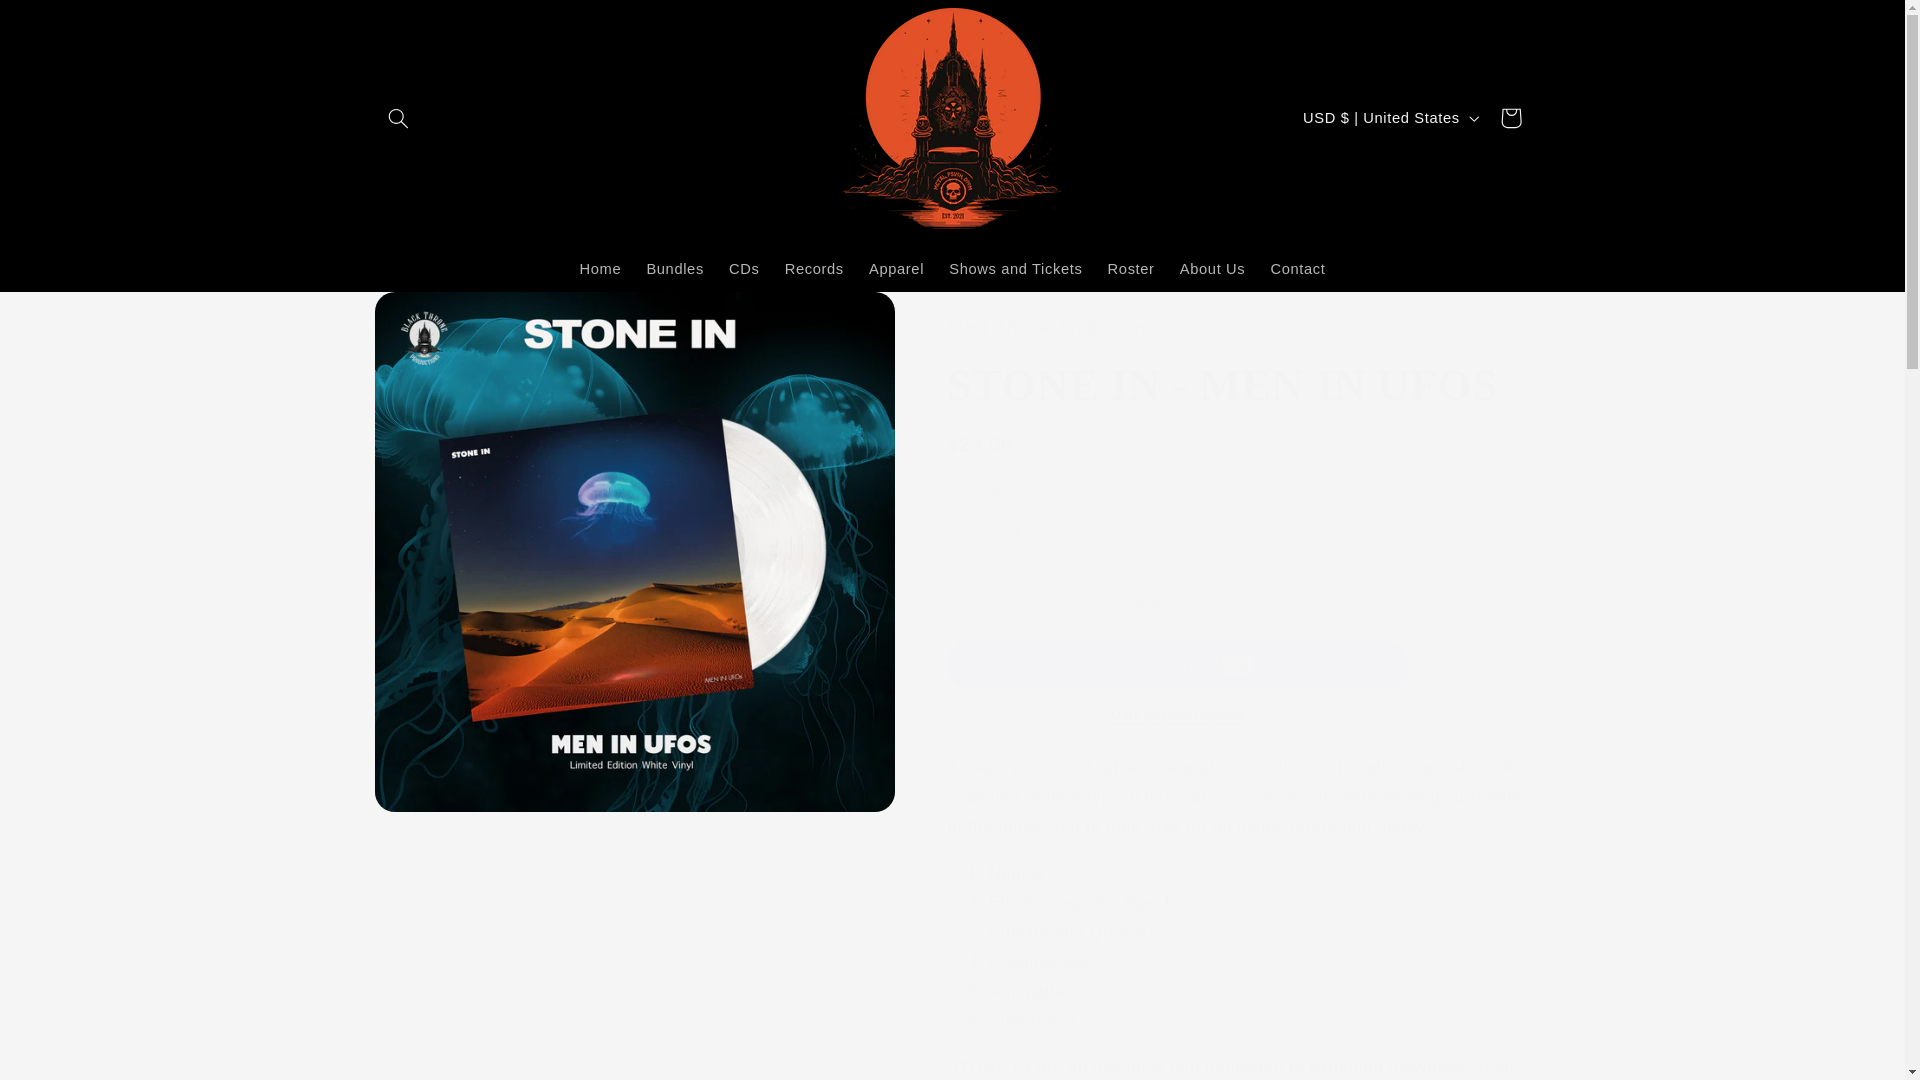 The width and height of the screenshot is (1920, 1080). What do you see at coordinates (970, 530) in the screenshot?
I see `Decrease quantity for STONE IN - MEN IN UFOS` at bounding box center [970, 530].